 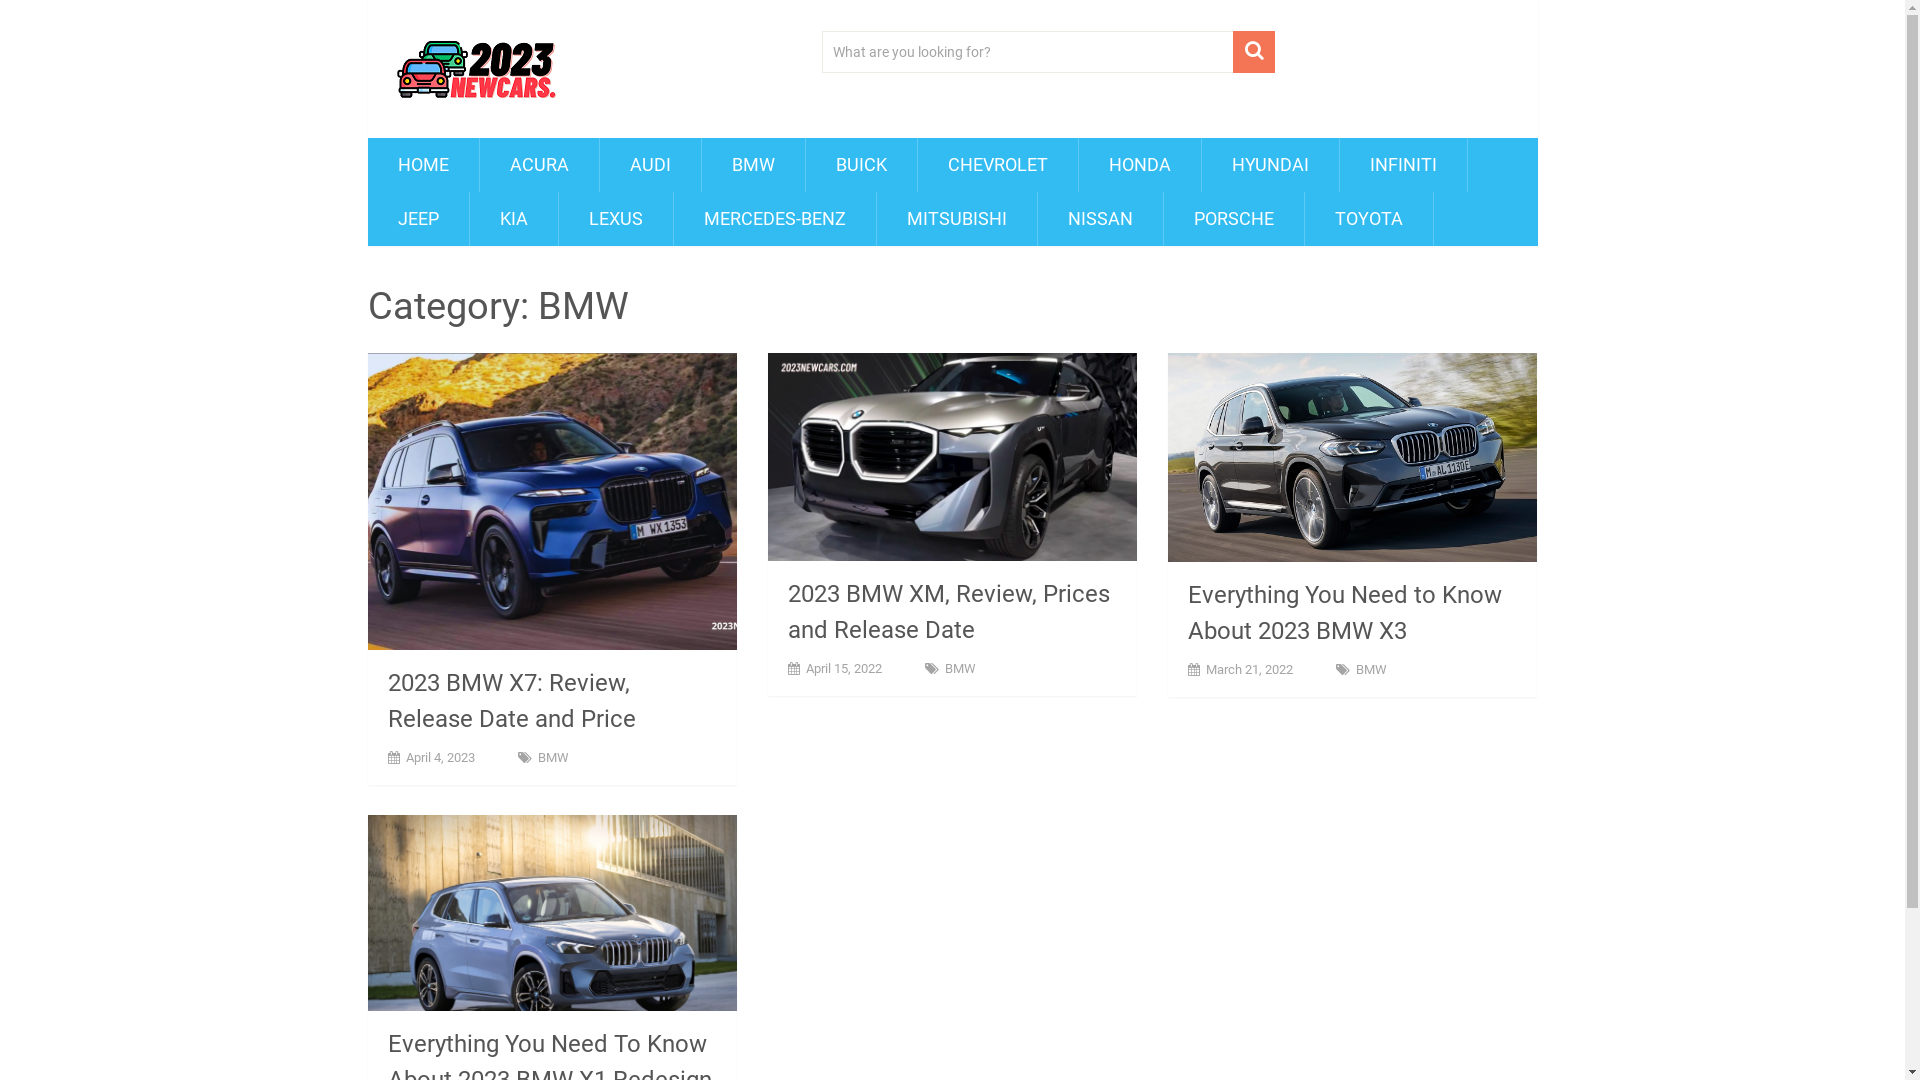 I want to click on MERCEDES-BENZ, so click(x=775, y=219).